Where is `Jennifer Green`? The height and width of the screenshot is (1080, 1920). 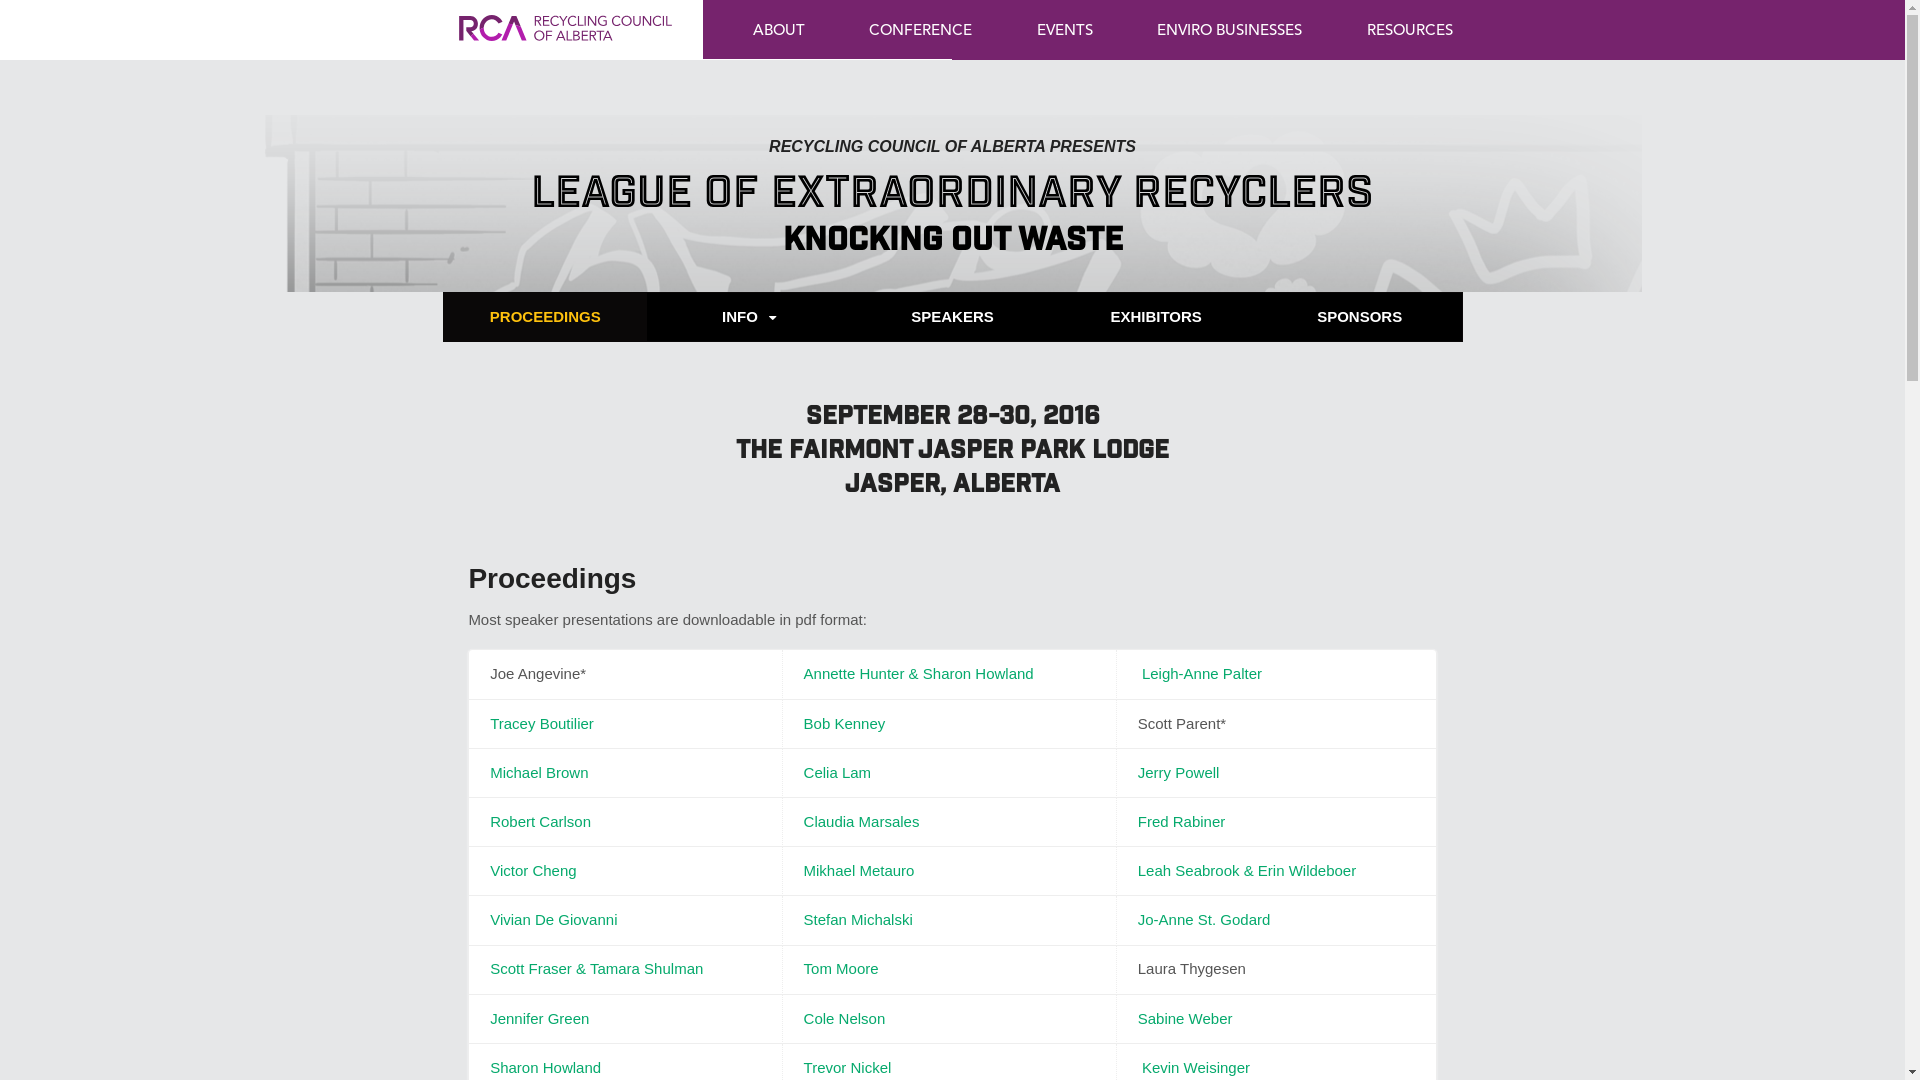 Jennifer Green is located at coordinates (539, 1018).